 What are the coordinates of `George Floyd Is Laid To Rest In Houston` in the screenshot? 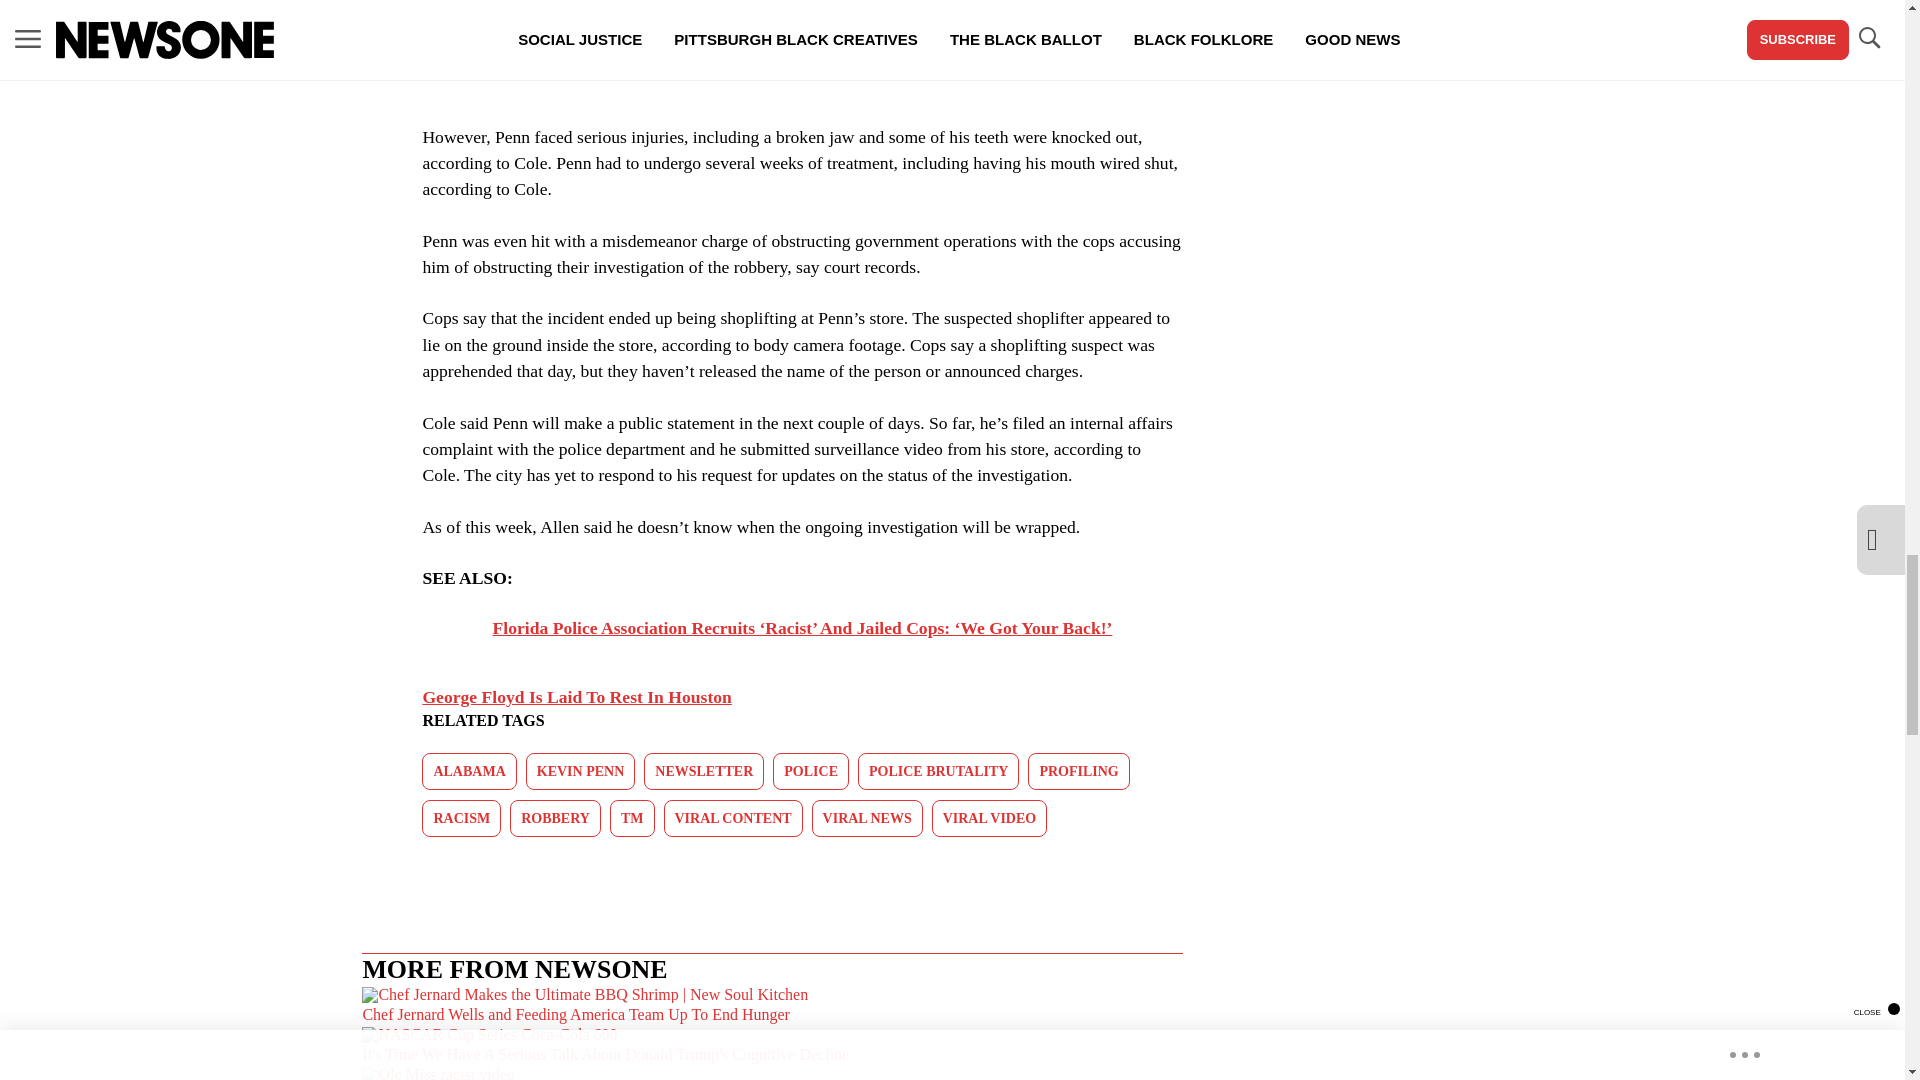 It's located at (576, 696).